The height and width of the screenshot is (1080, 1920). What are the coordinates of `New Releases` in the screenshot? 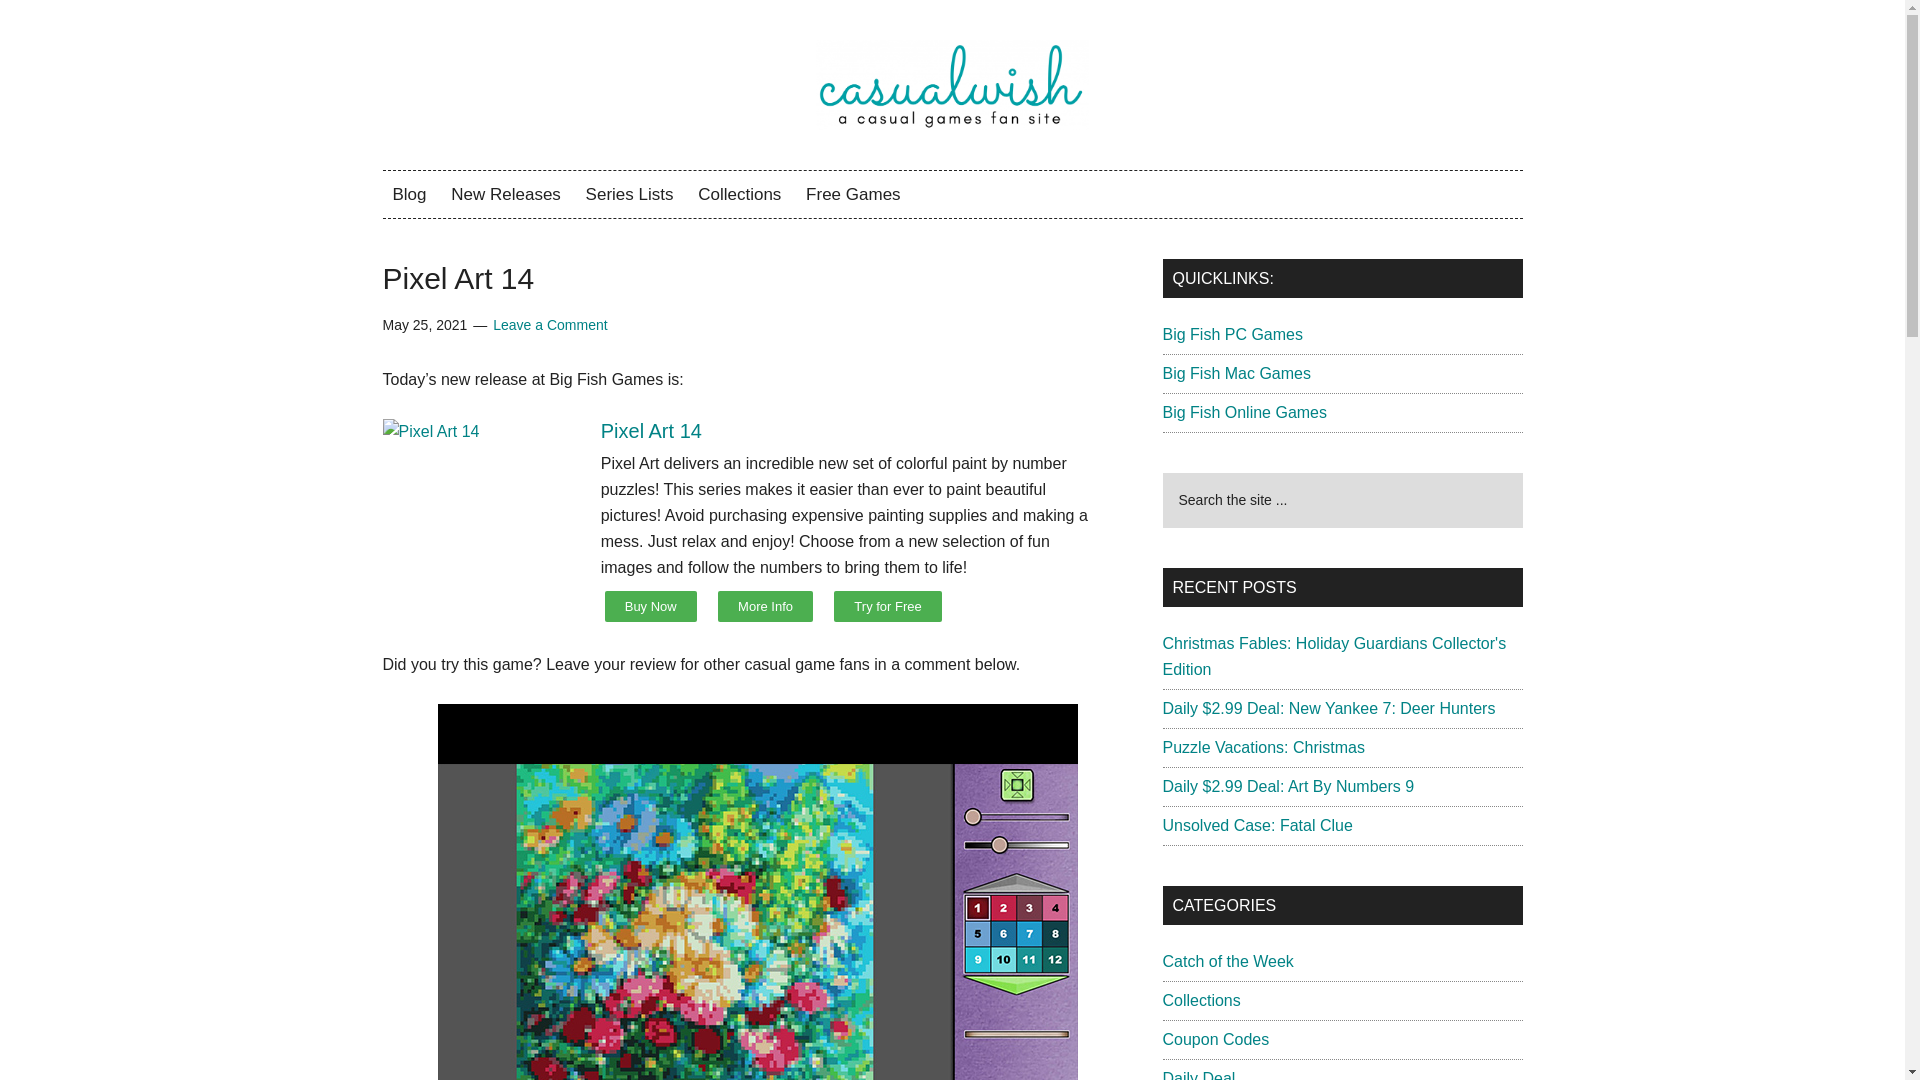 It's located at (506, 194).